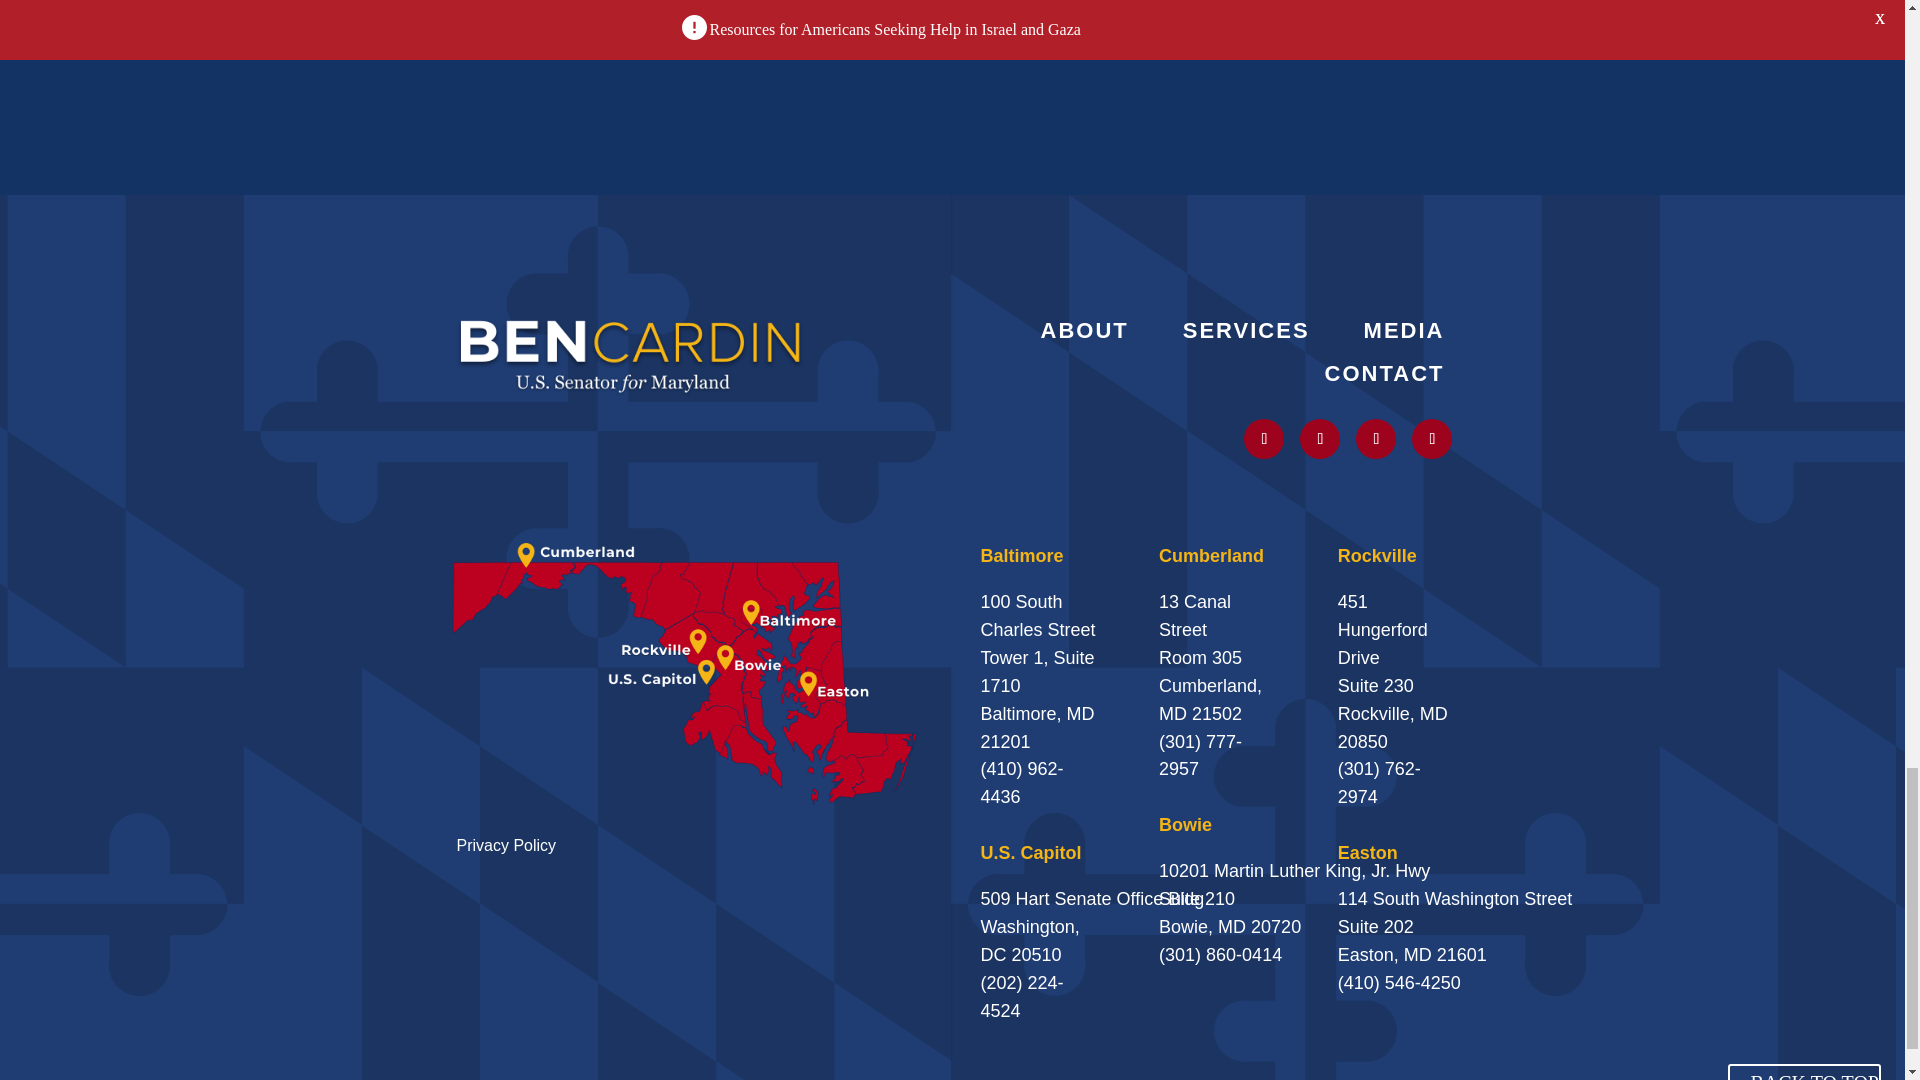  What do you see at coordinates (630, 353) in the screenshot?
I see `Footer` at bounding box center [630, 353].